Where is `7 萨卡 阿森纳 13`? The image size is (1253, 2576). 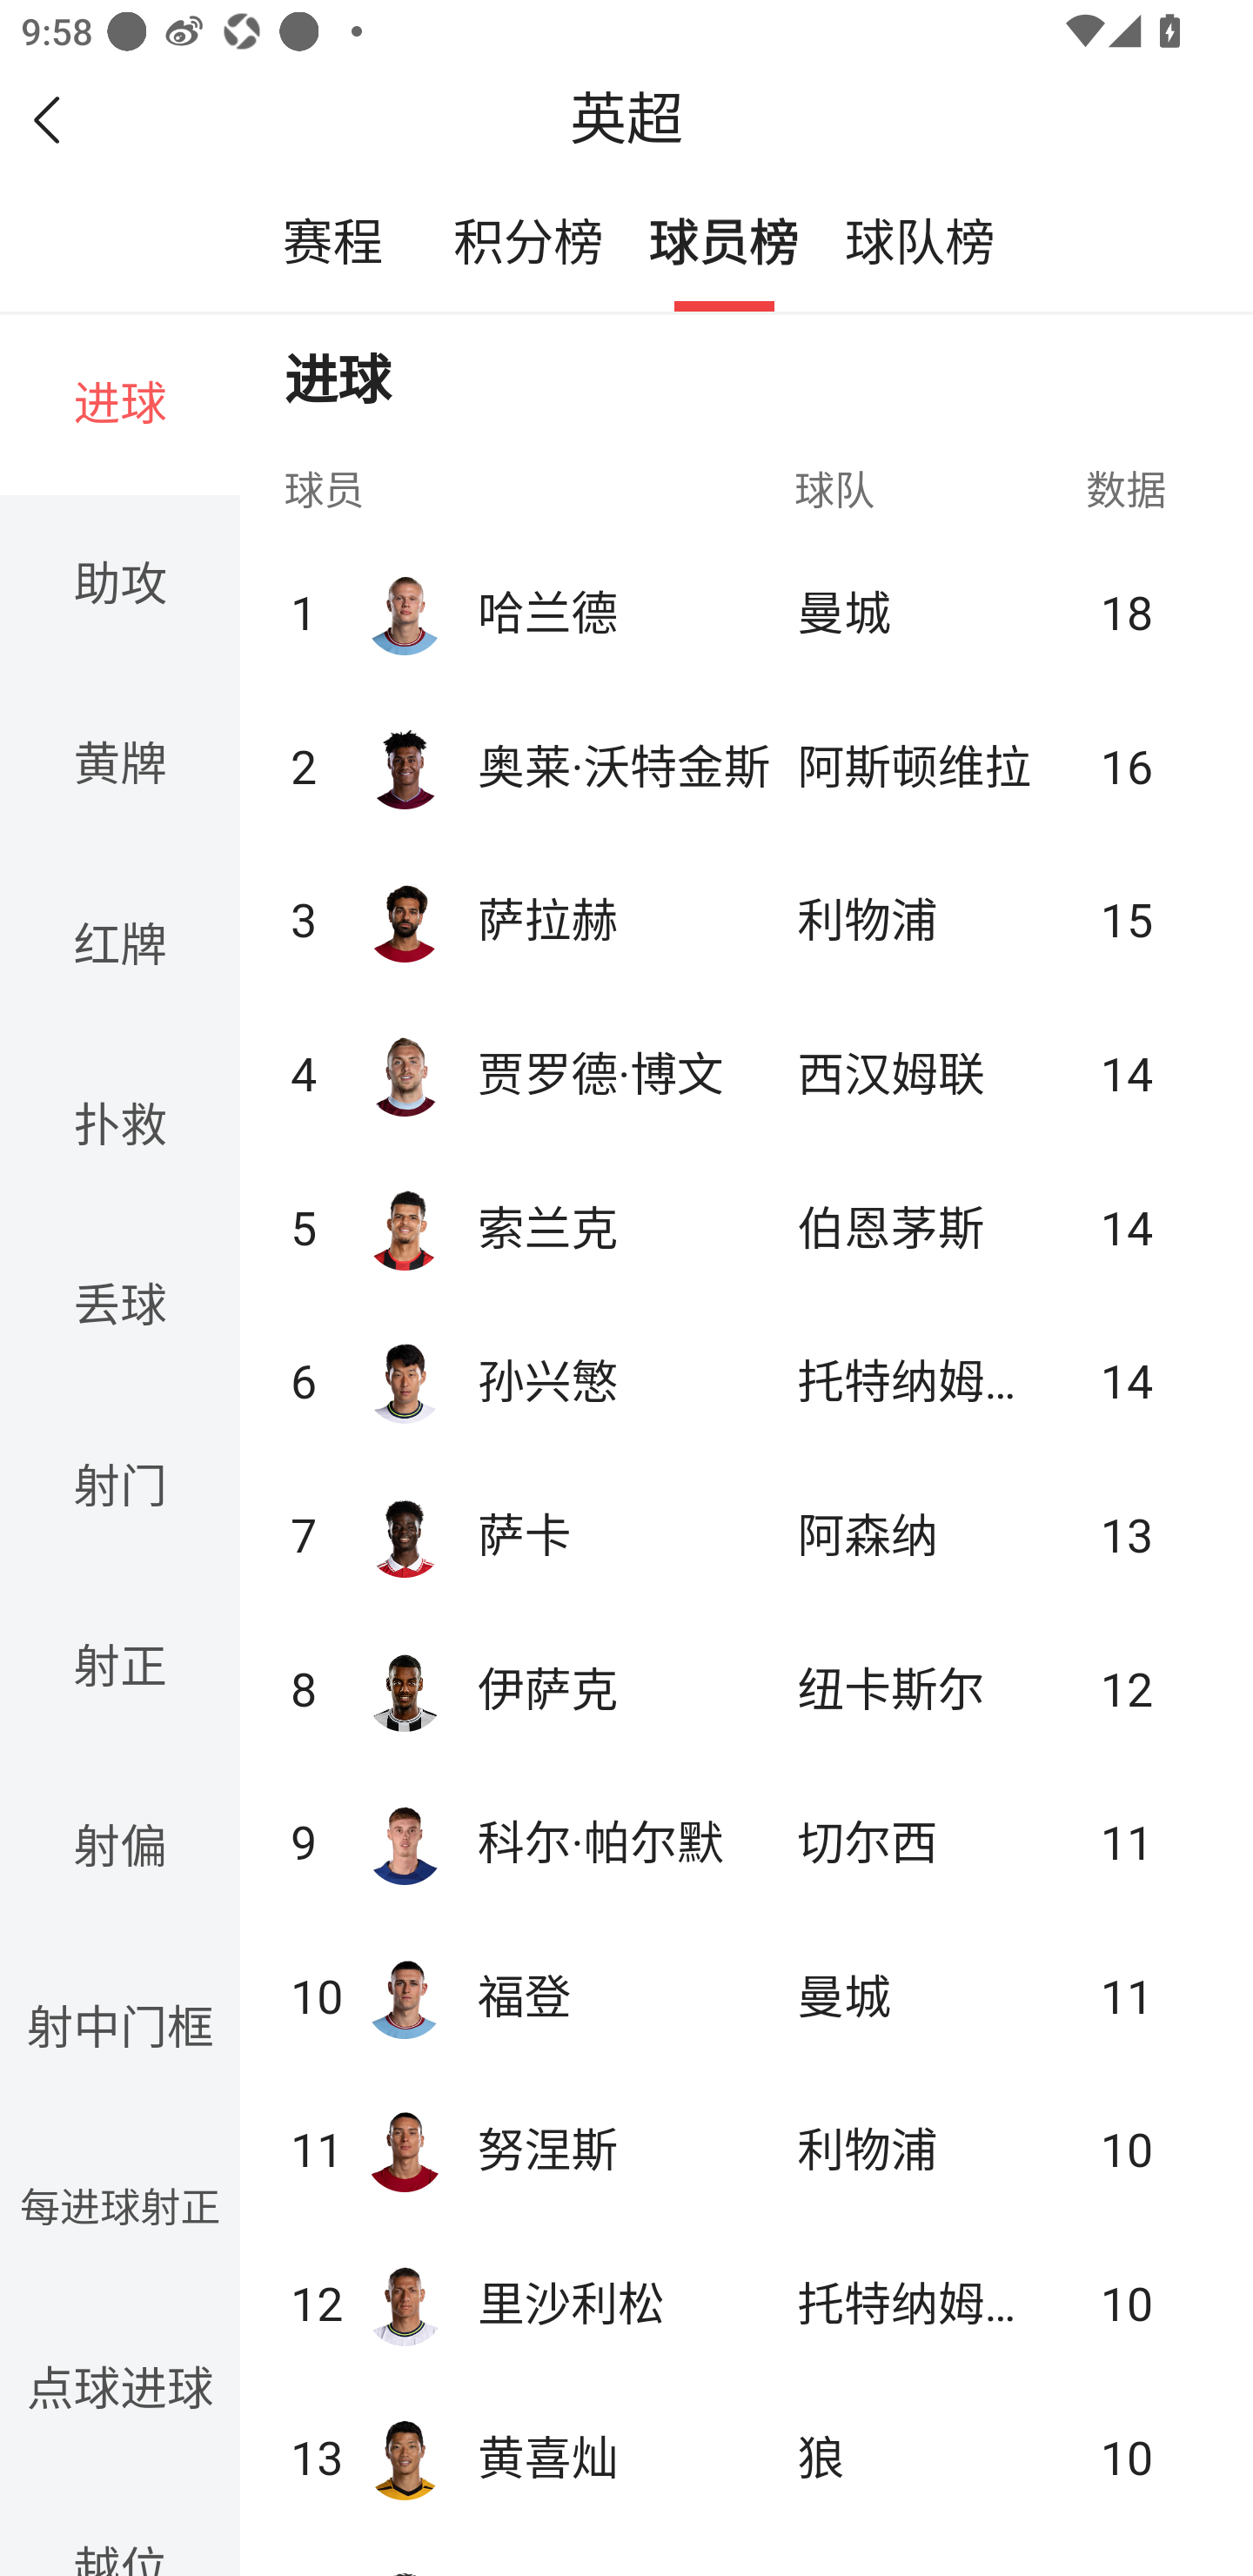 7 萨卡 阿森纳 13 is located at coordinates (742, 1535).